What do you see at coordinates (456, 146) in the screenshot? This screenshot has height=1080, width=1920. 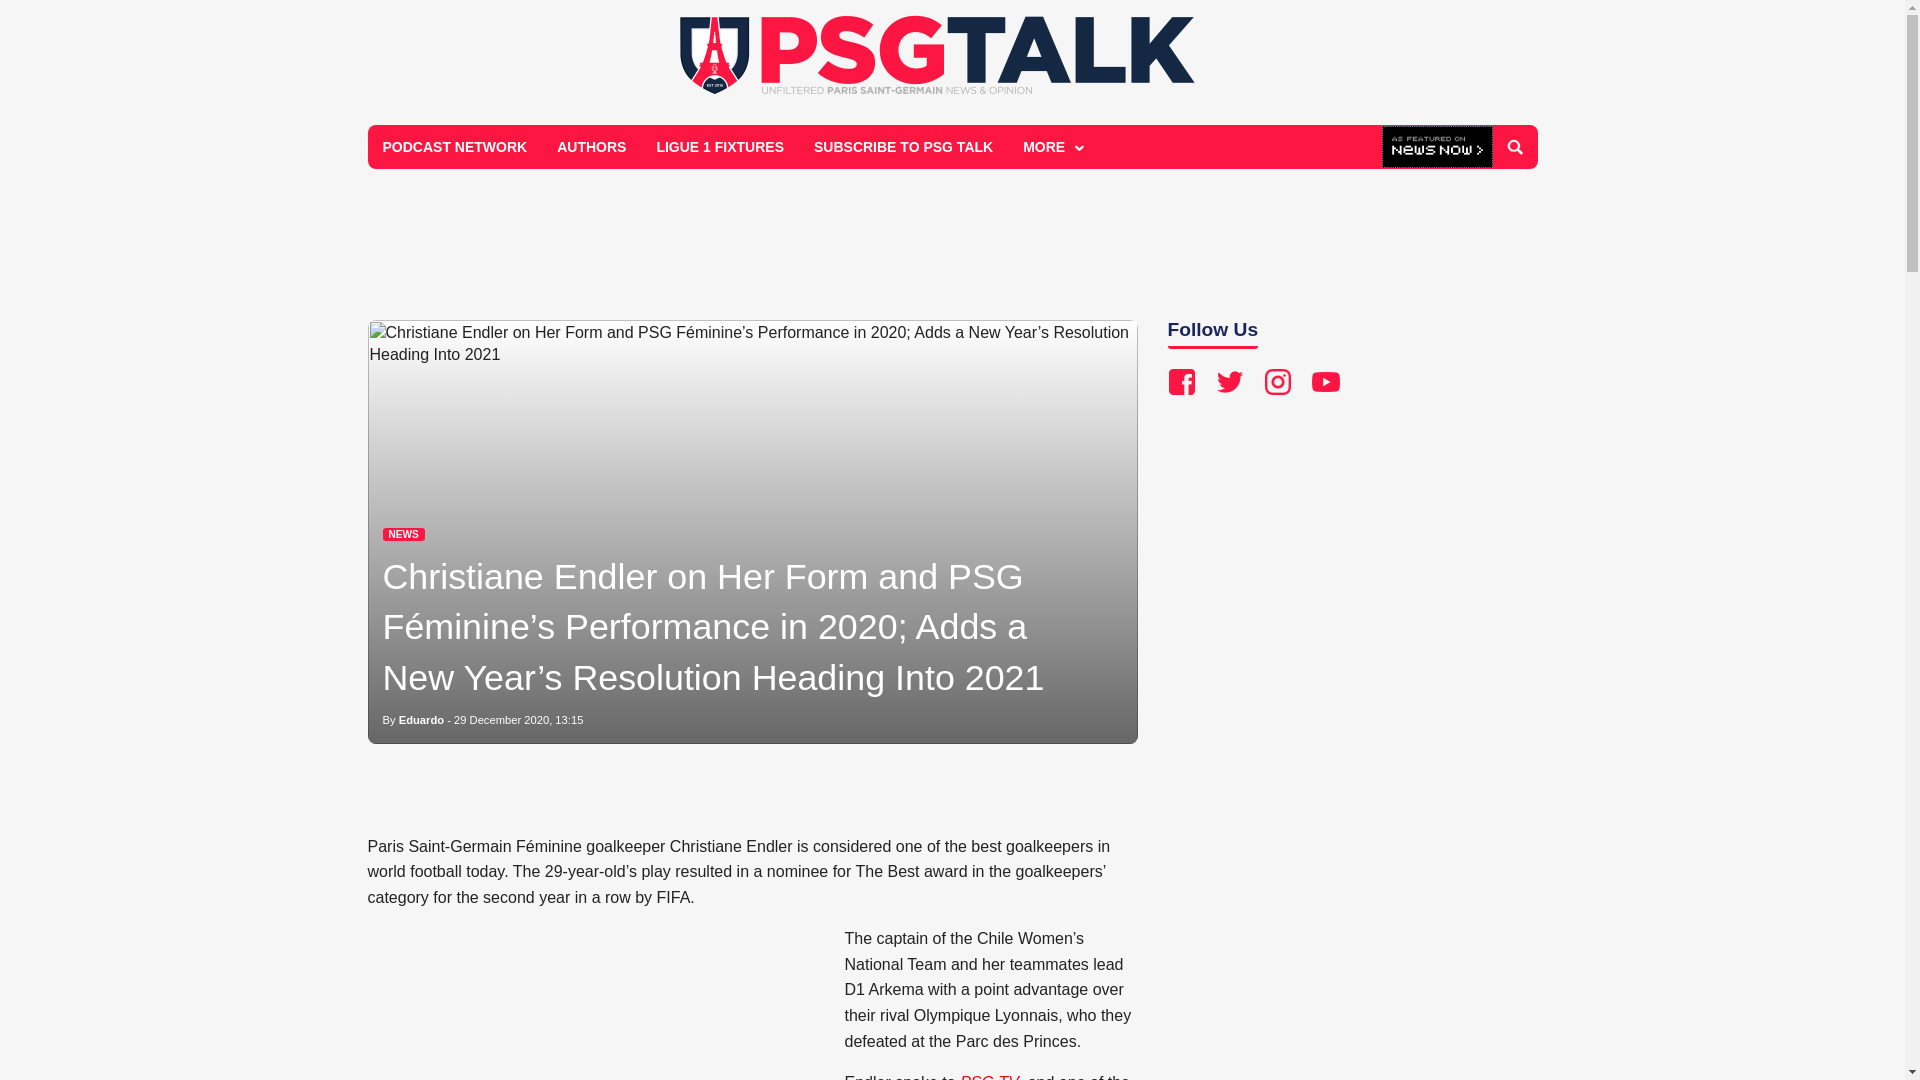 I see `PODCAST NETWORK` at bounding box center [456, 146].